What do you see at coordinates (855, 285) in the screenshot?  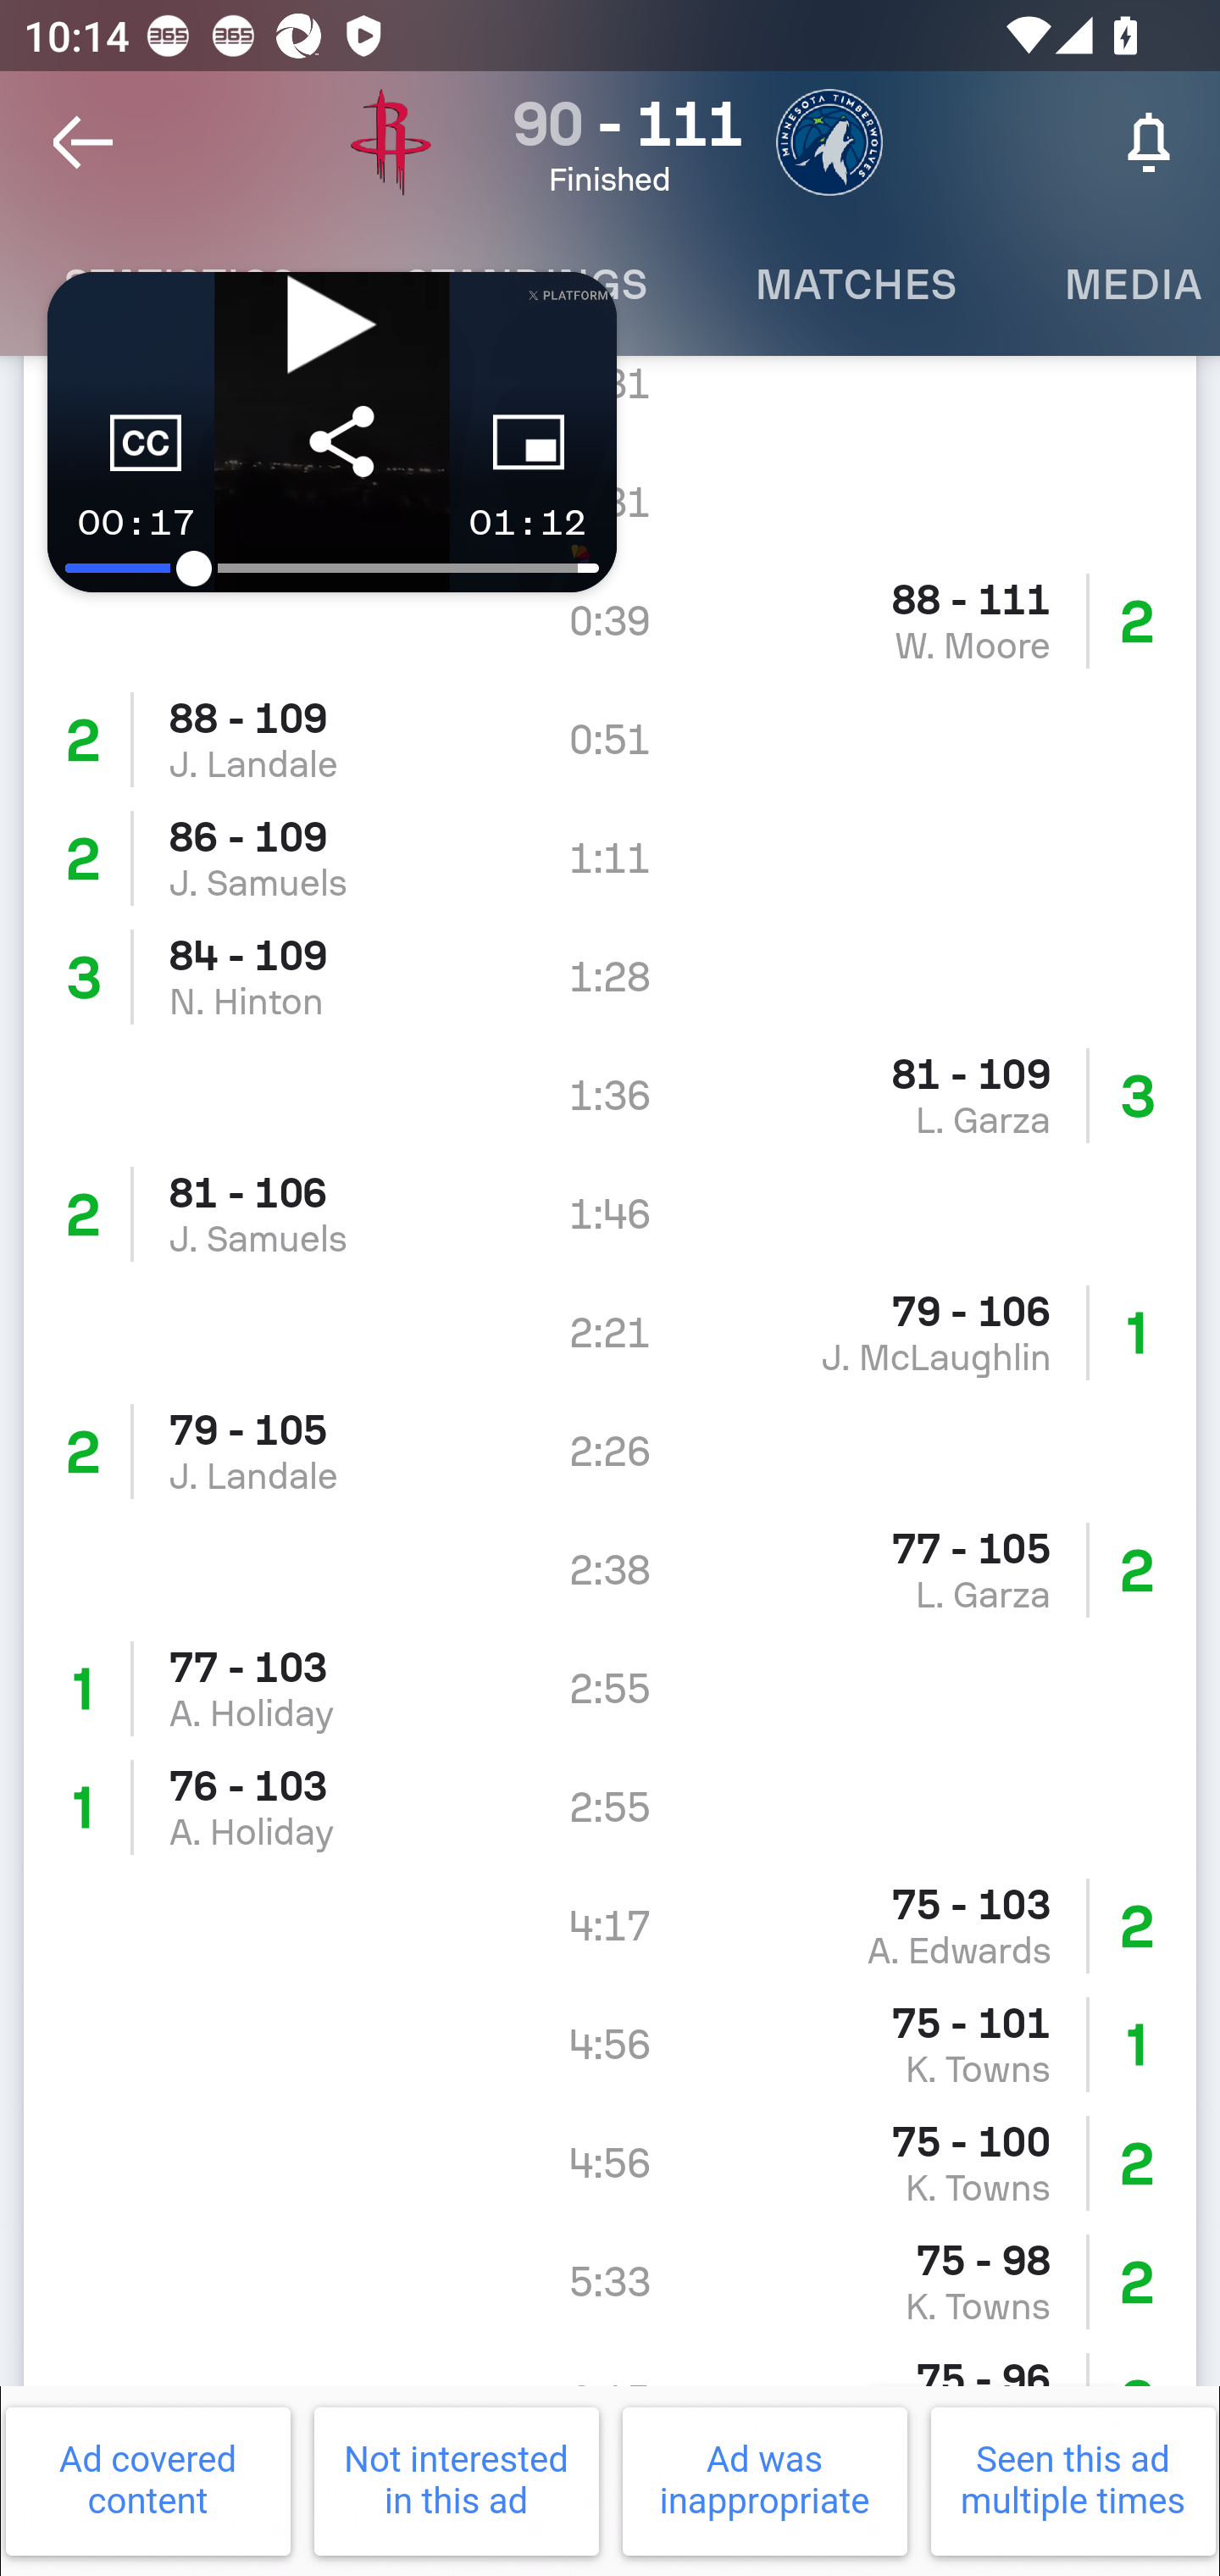 I see `Matches MATCHES` at bounding box center [855, 285].